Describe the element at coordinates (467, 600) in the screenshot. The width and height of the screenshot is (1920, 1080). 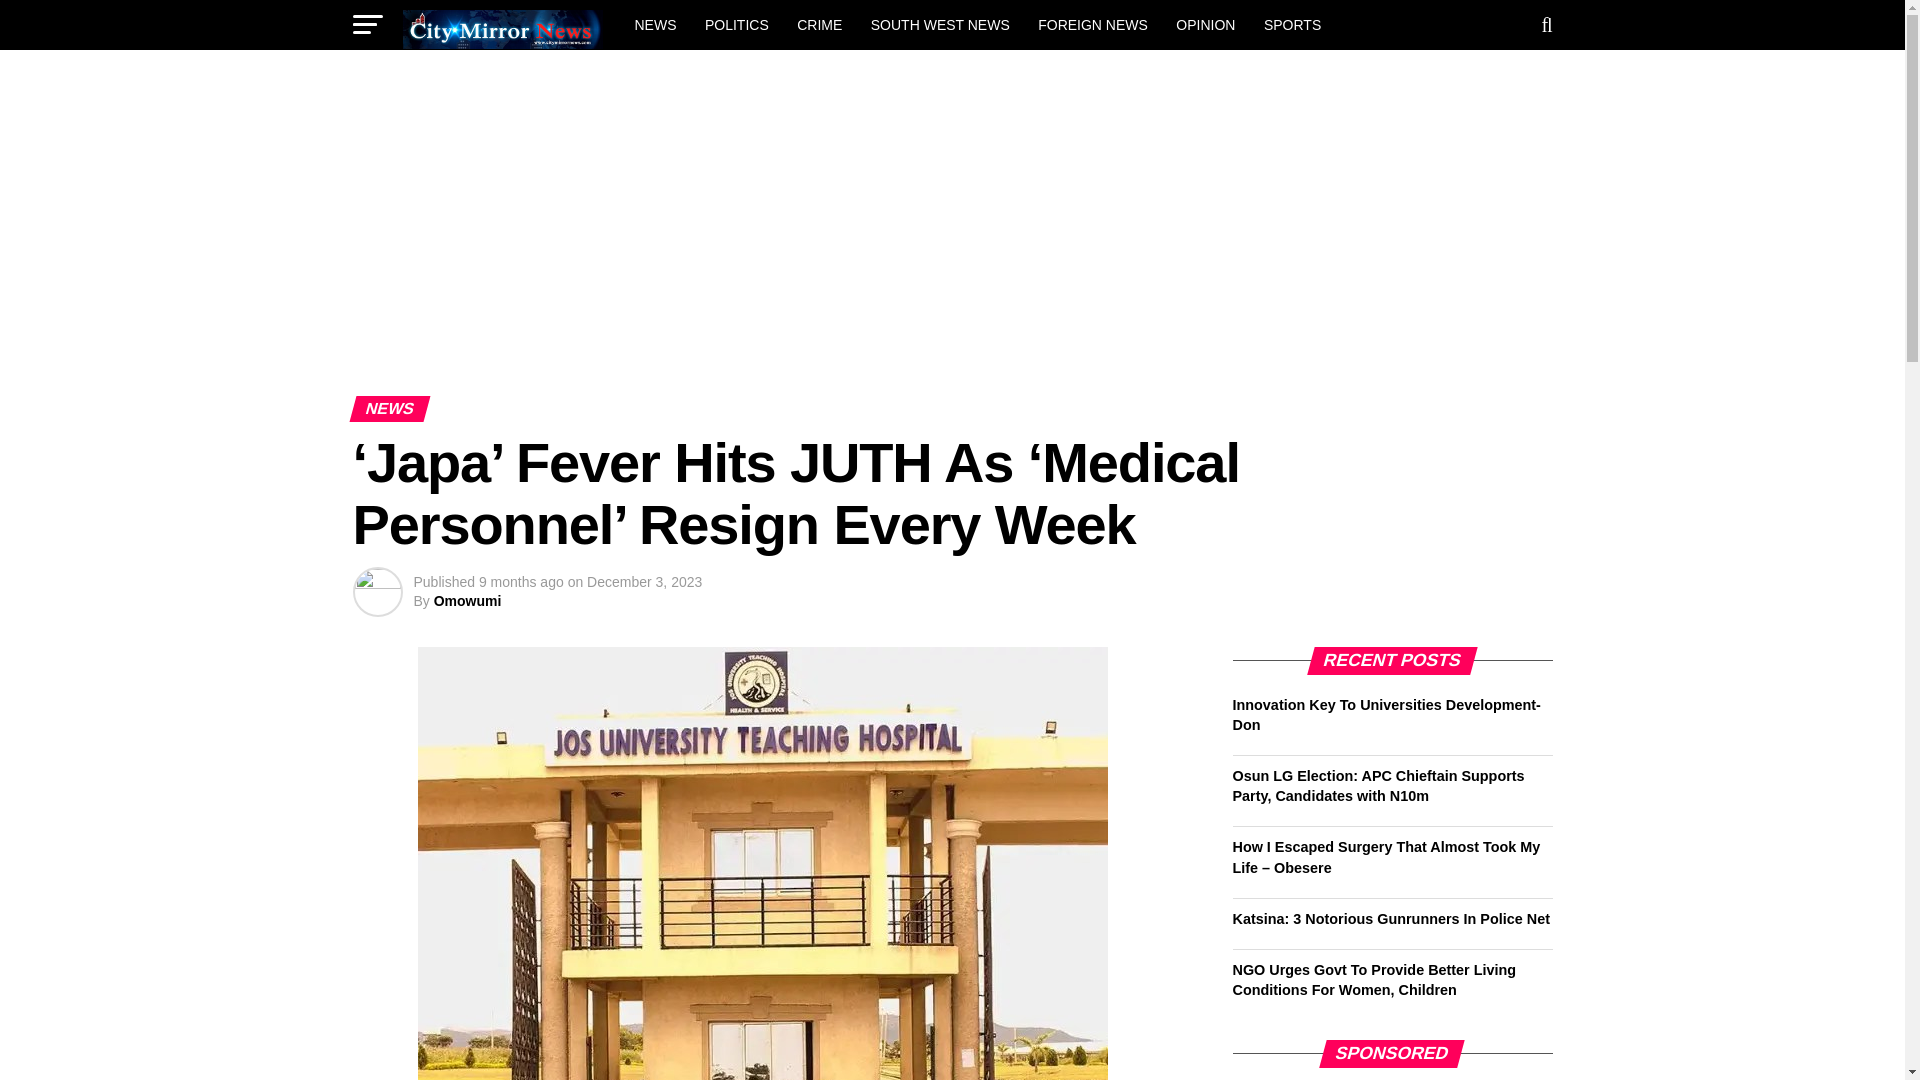
I see `Posts by Omowumi` at that location.